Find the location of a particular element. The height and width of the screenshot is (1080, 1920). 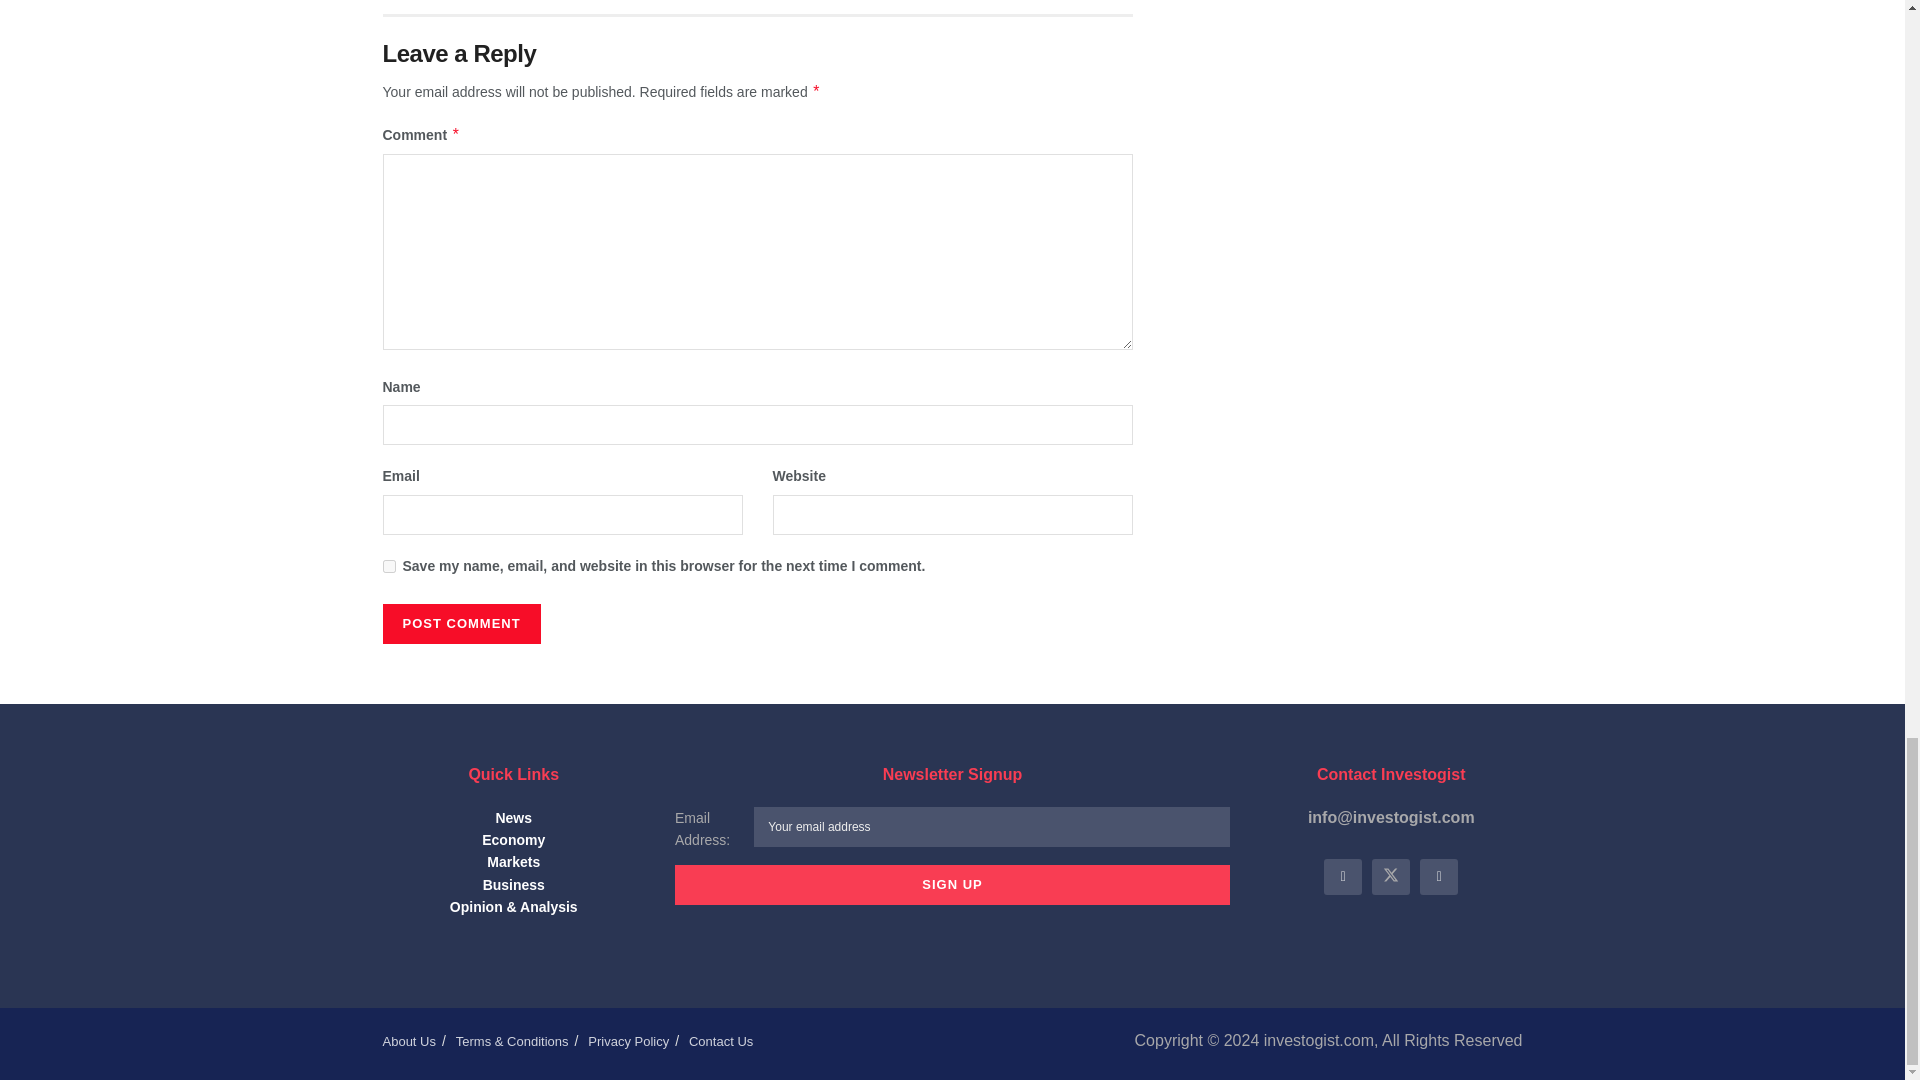

Sign up is located at coordinates (952, 885).